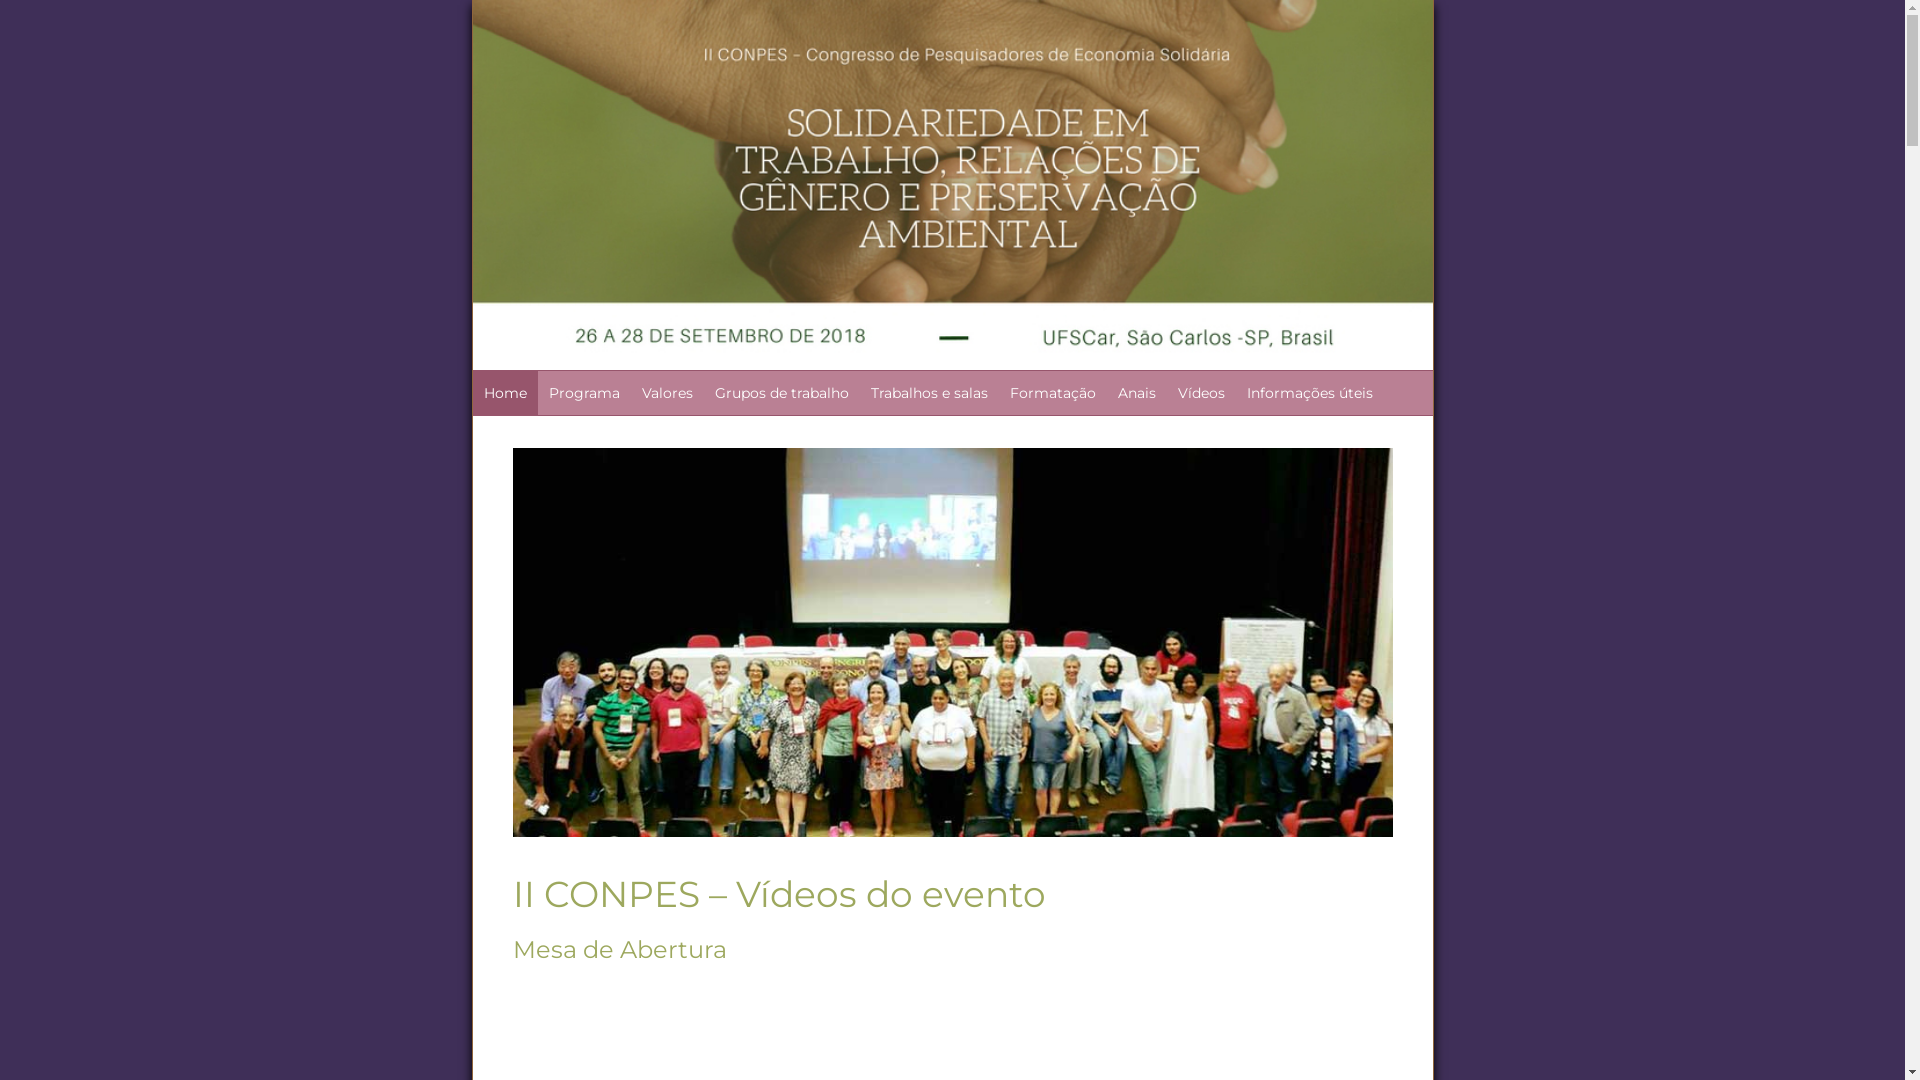 Image resolution: width=1920 pixels, height=1080 pixels. Describe the element at coordinates (666, 393) in the screenshot. I see `Valores` at that location.